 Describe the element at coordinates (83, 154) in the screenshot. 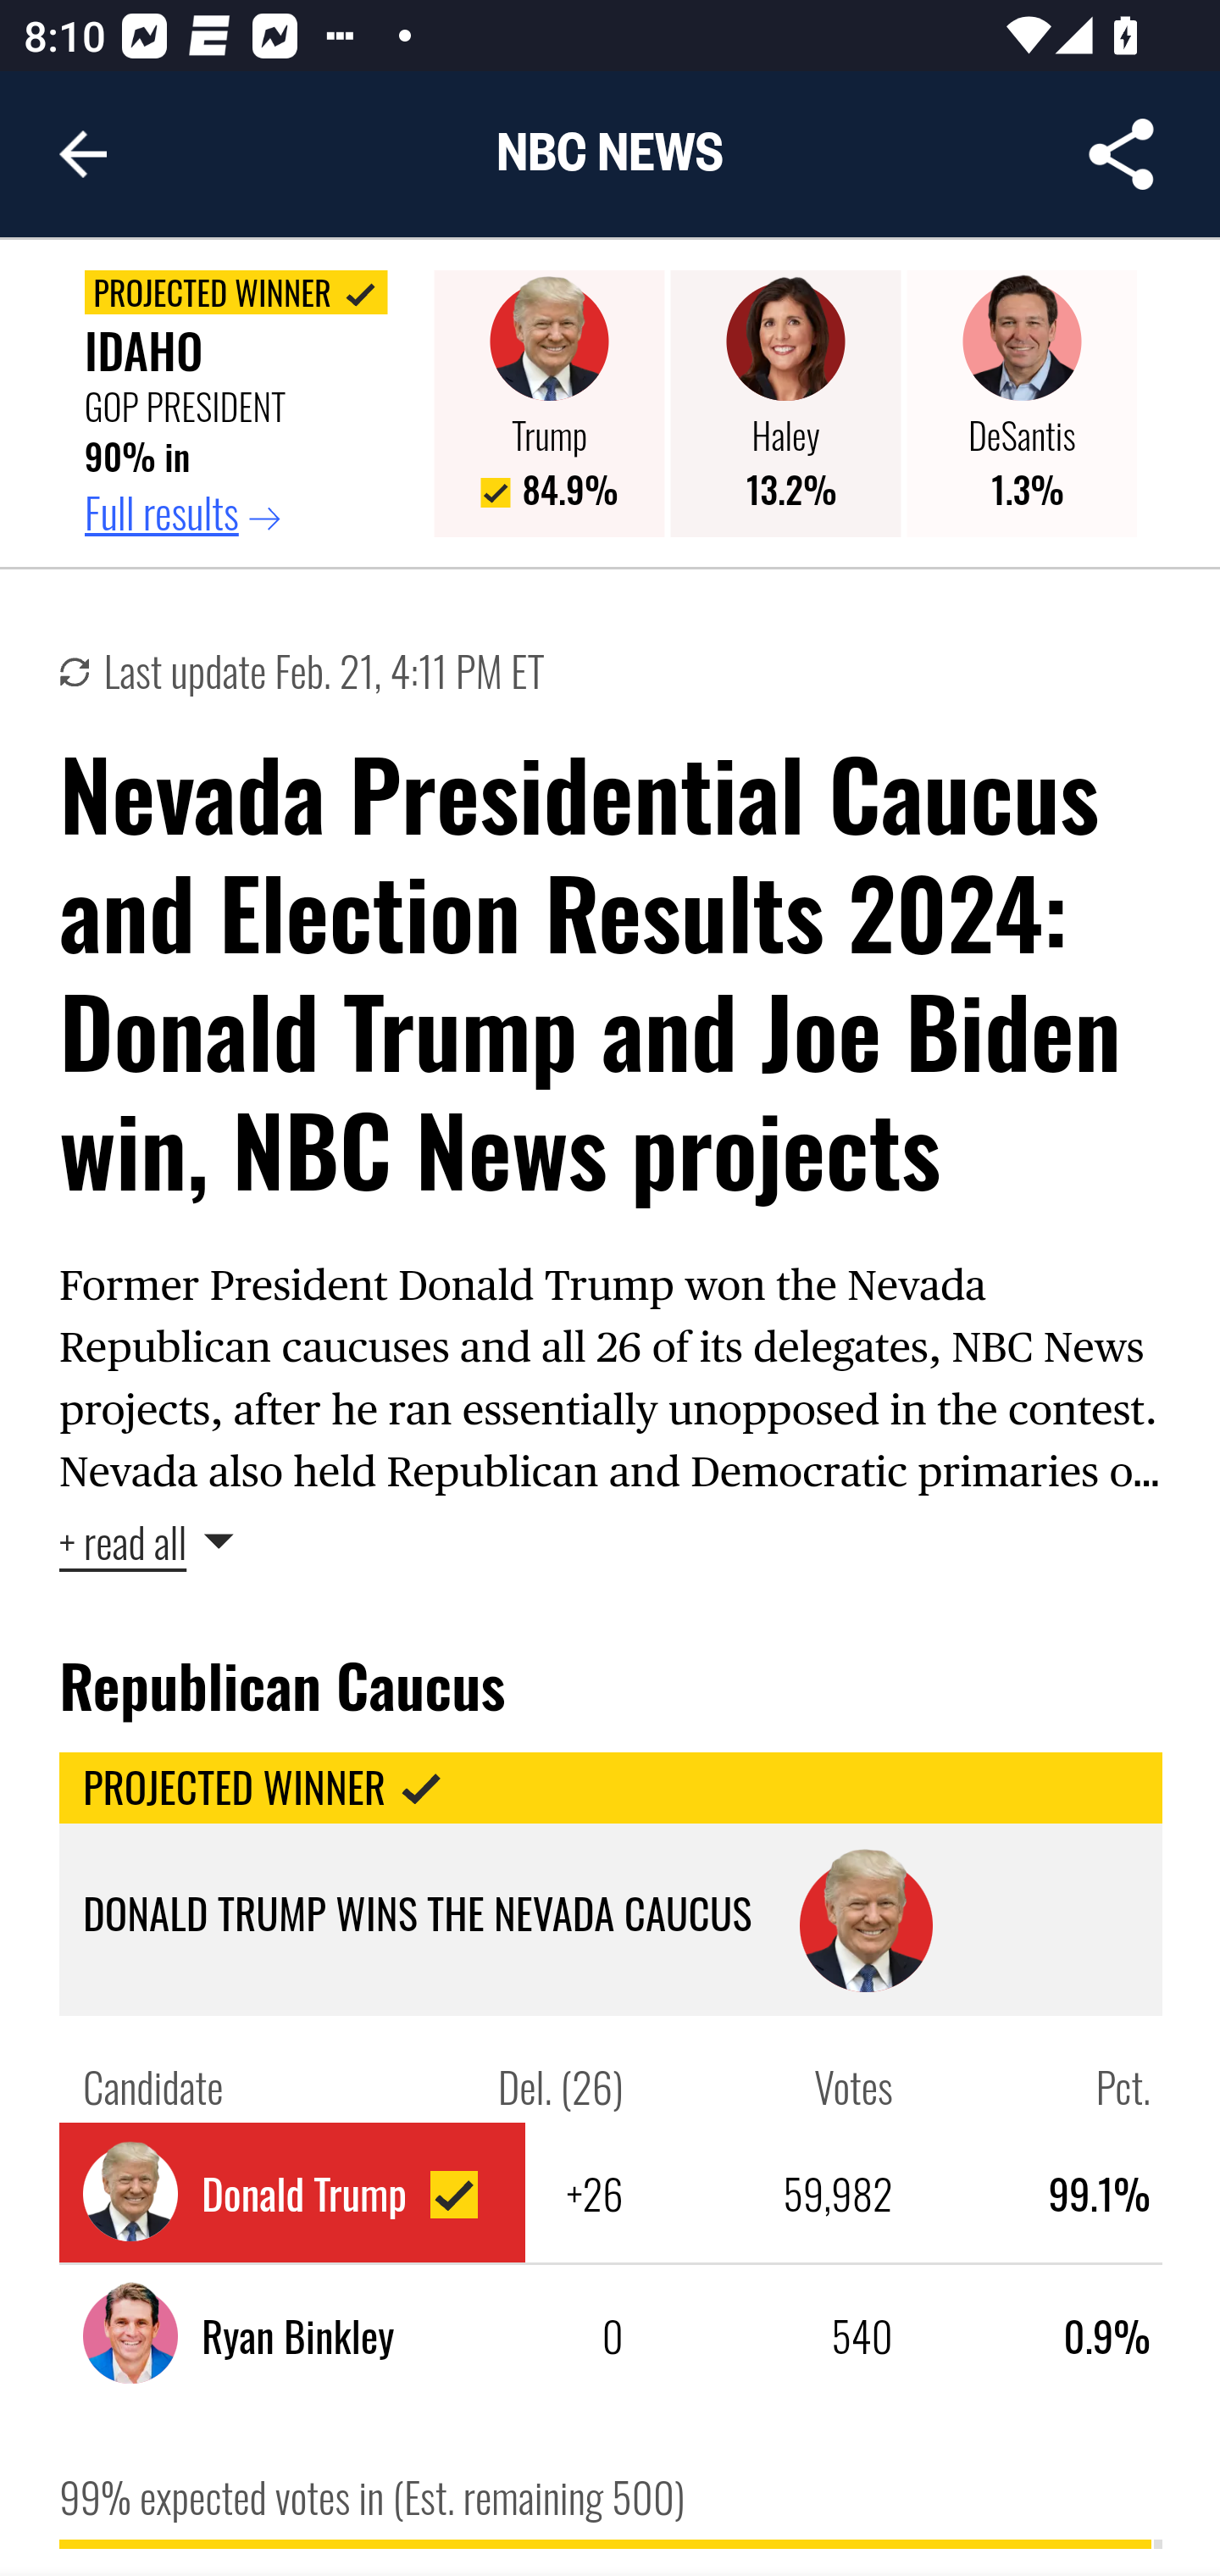

I see `Navigate up` at that location.